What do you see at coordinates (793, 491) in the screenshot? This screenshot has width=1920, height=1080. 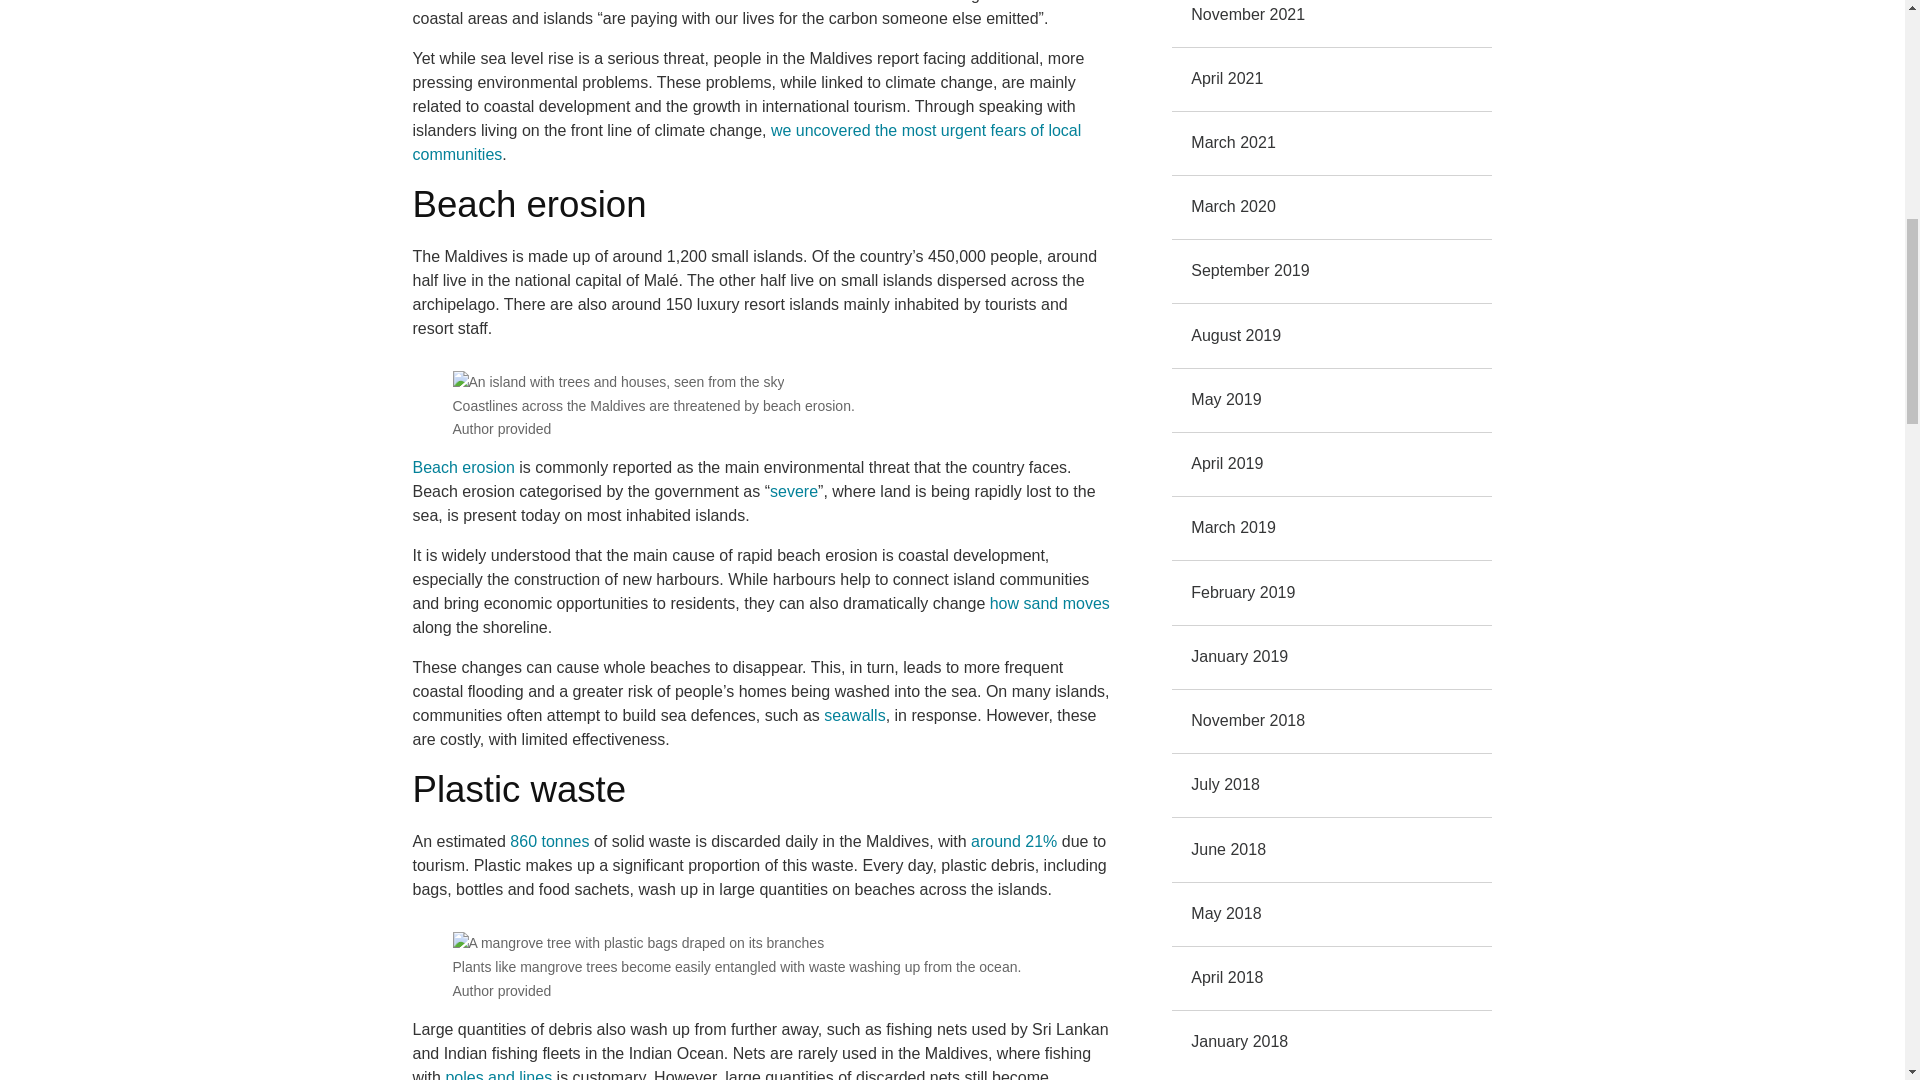 I see `severe` at bounding box center [793, 491].